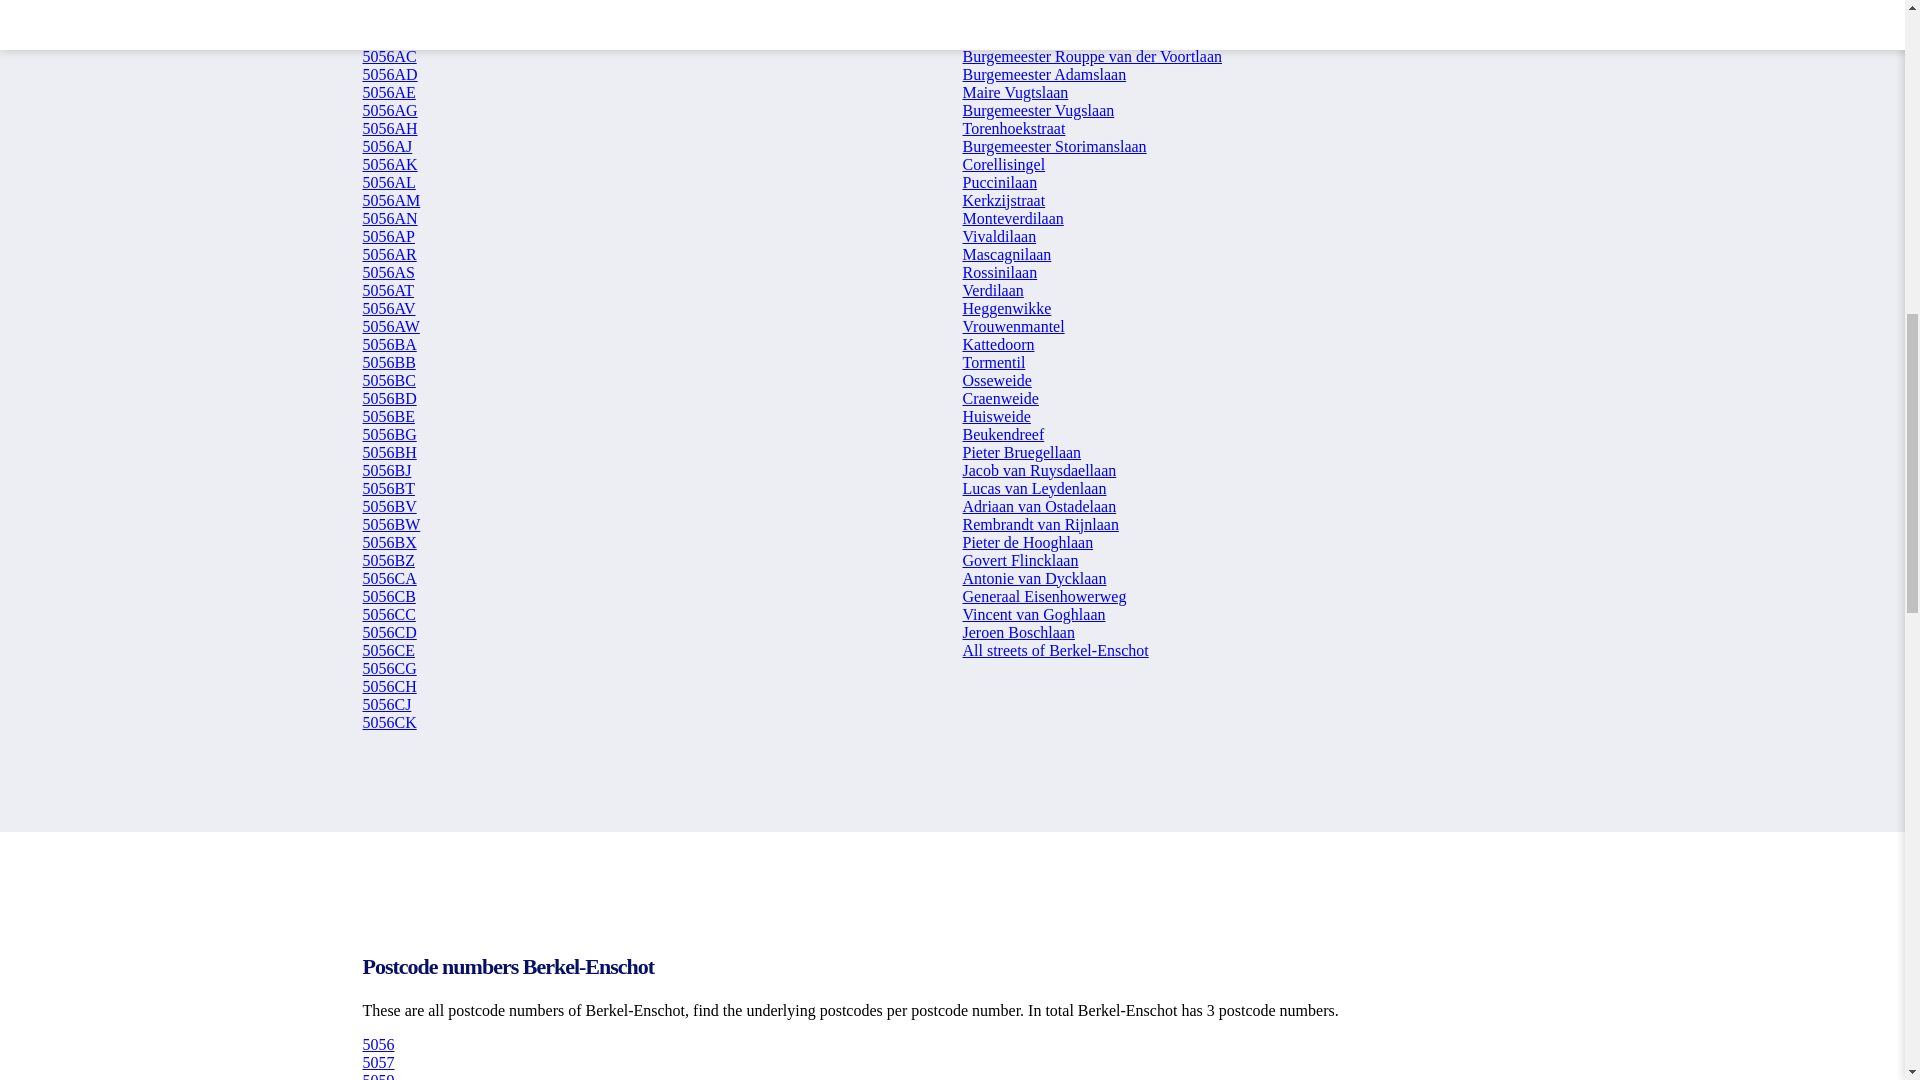 This screenshot has height=1080, width=1920. What do you see at coordinates (389, 164) in the screenshot?
I see `5056AK` at bounding box center [389, 164].